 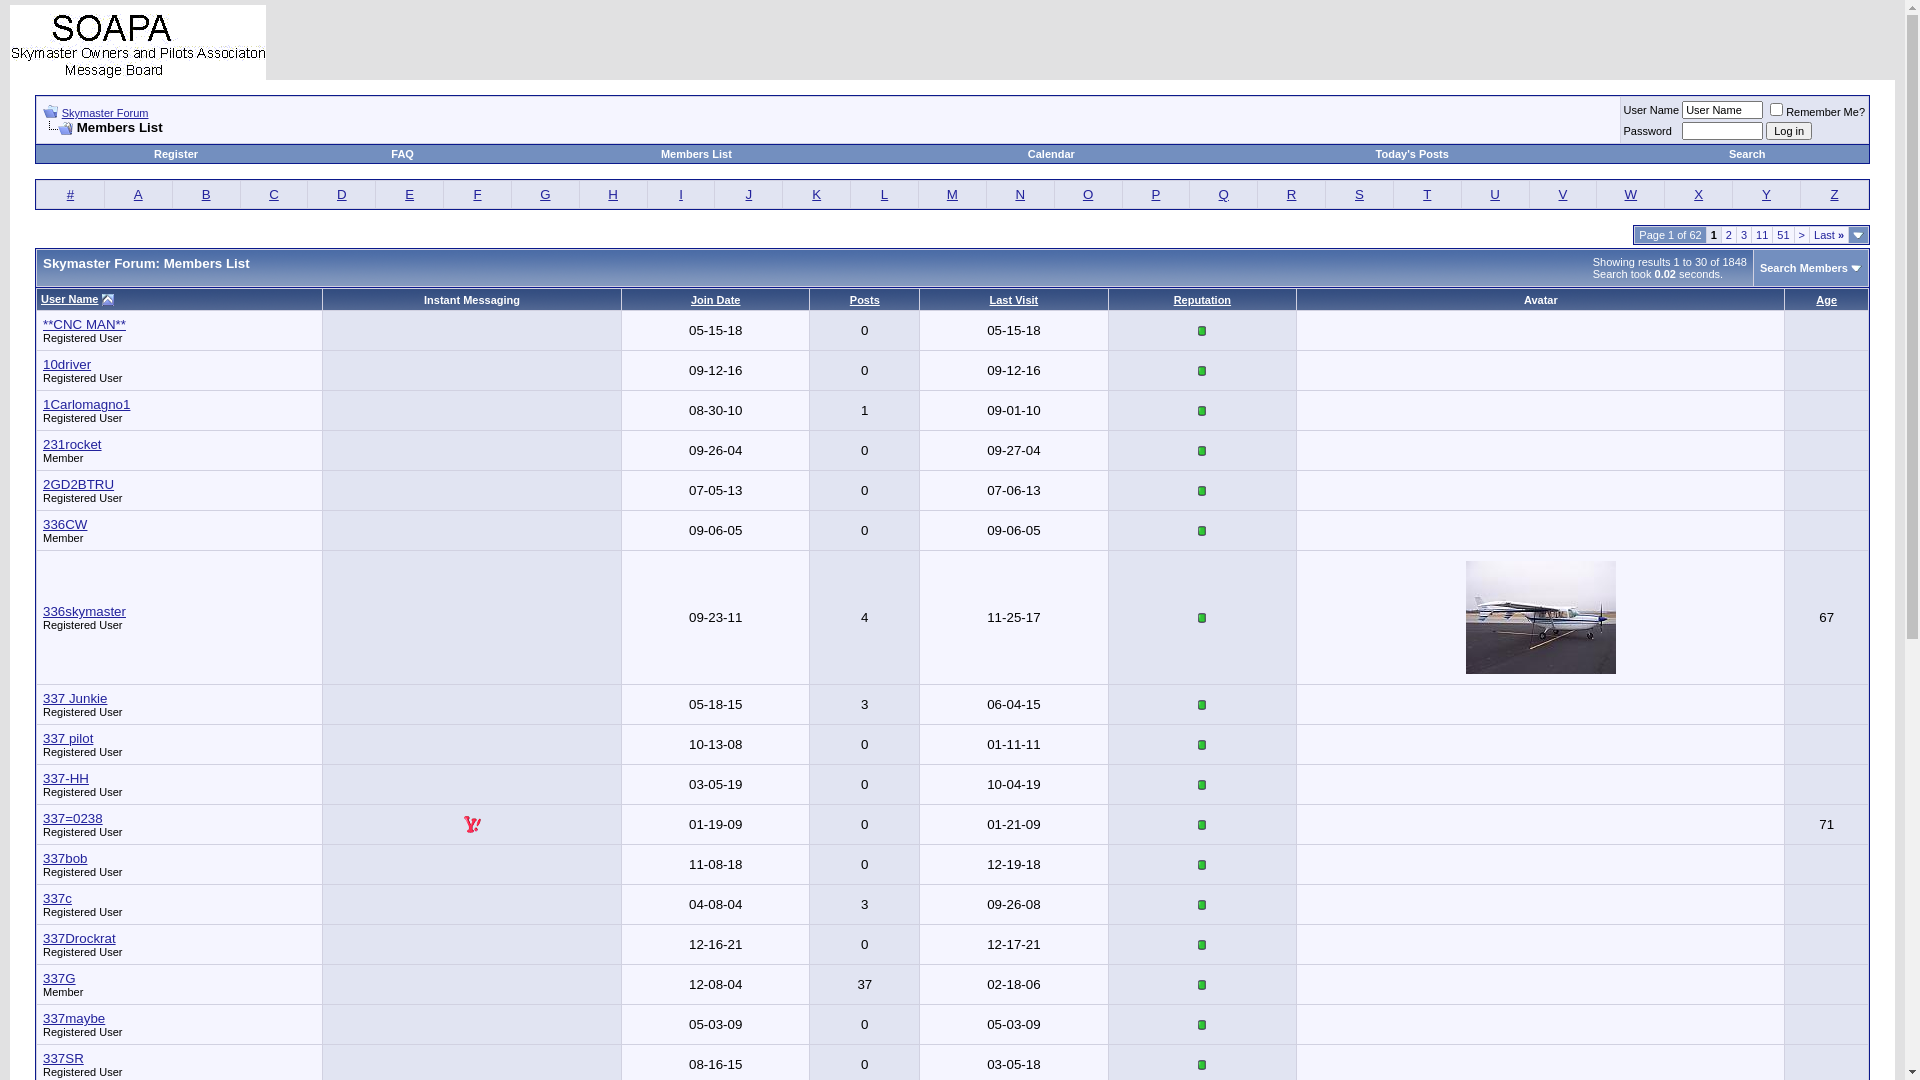 I want to click on 336CW, so click(x=65, y=524).